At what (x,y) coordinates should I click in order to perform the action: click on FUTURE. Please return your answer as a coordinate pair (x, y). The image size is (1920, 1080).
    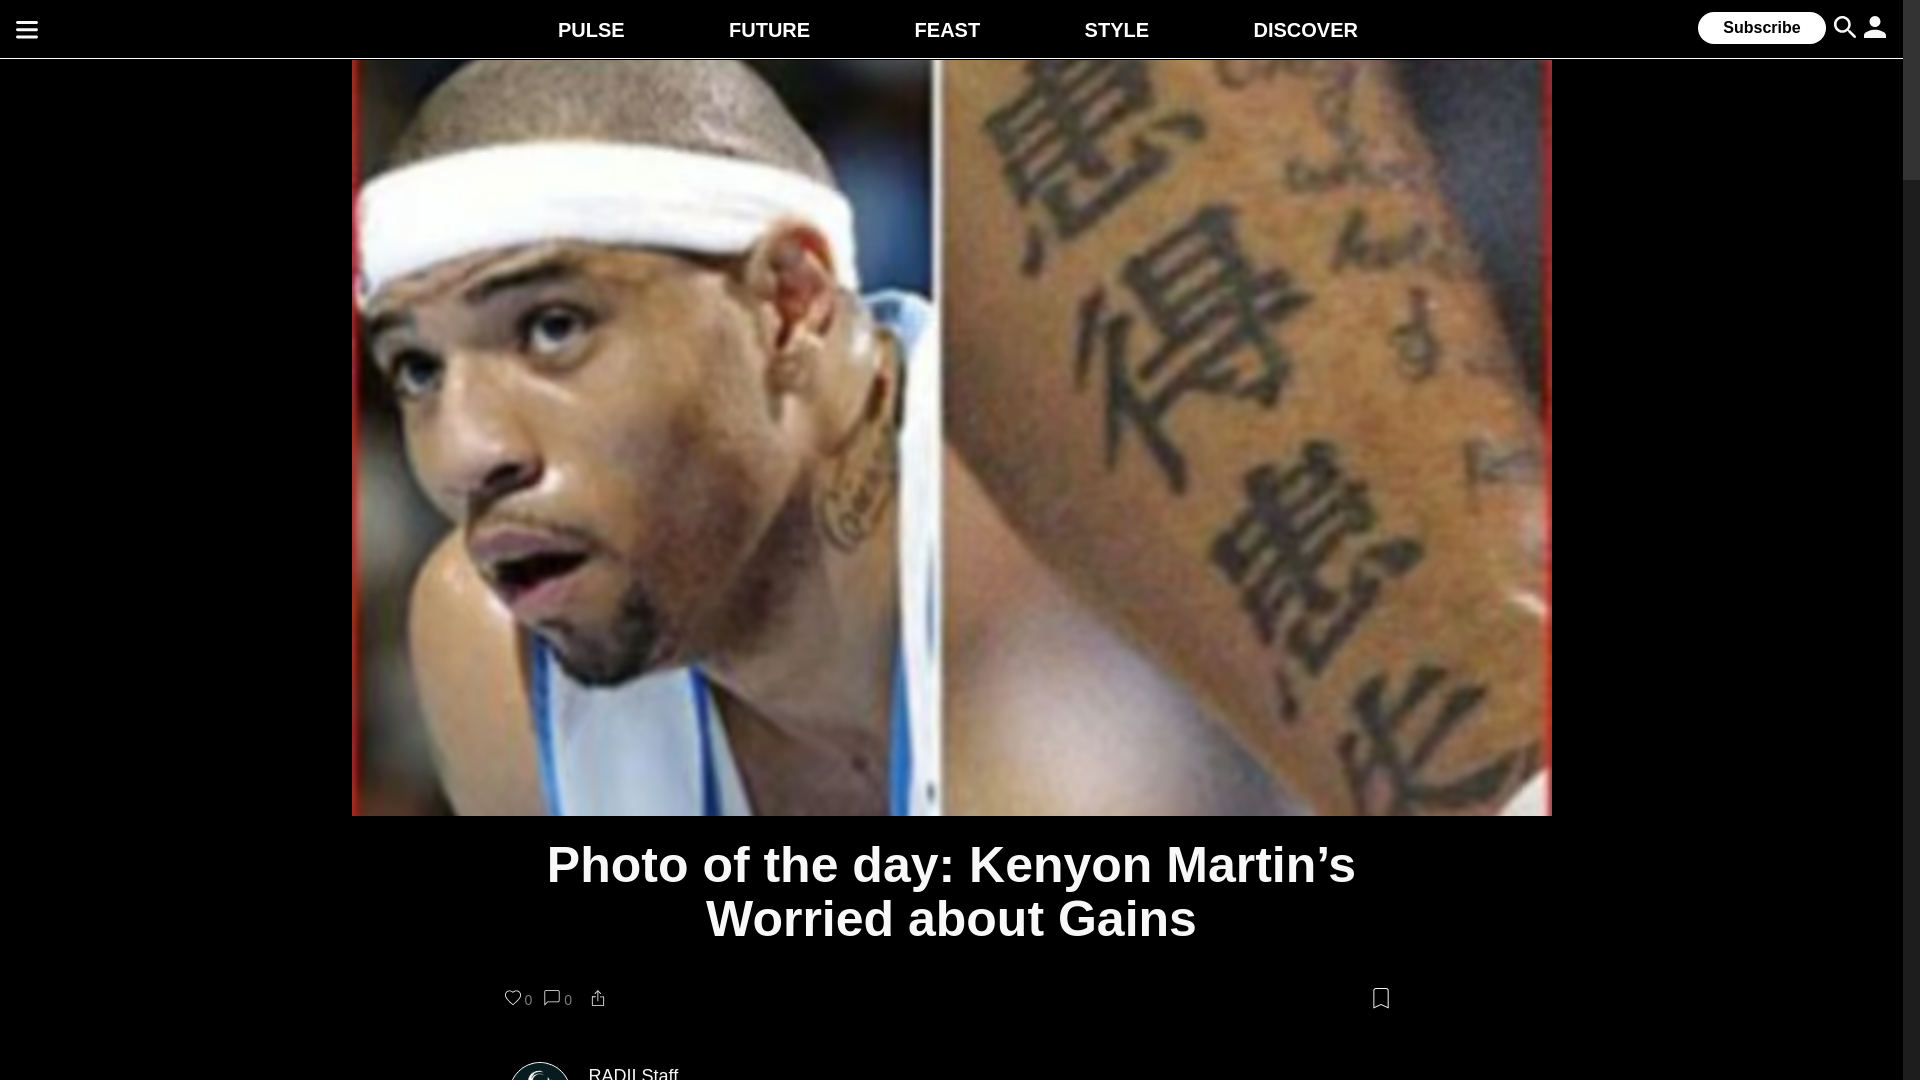
    Looking at the image, I should click on (770, 30).